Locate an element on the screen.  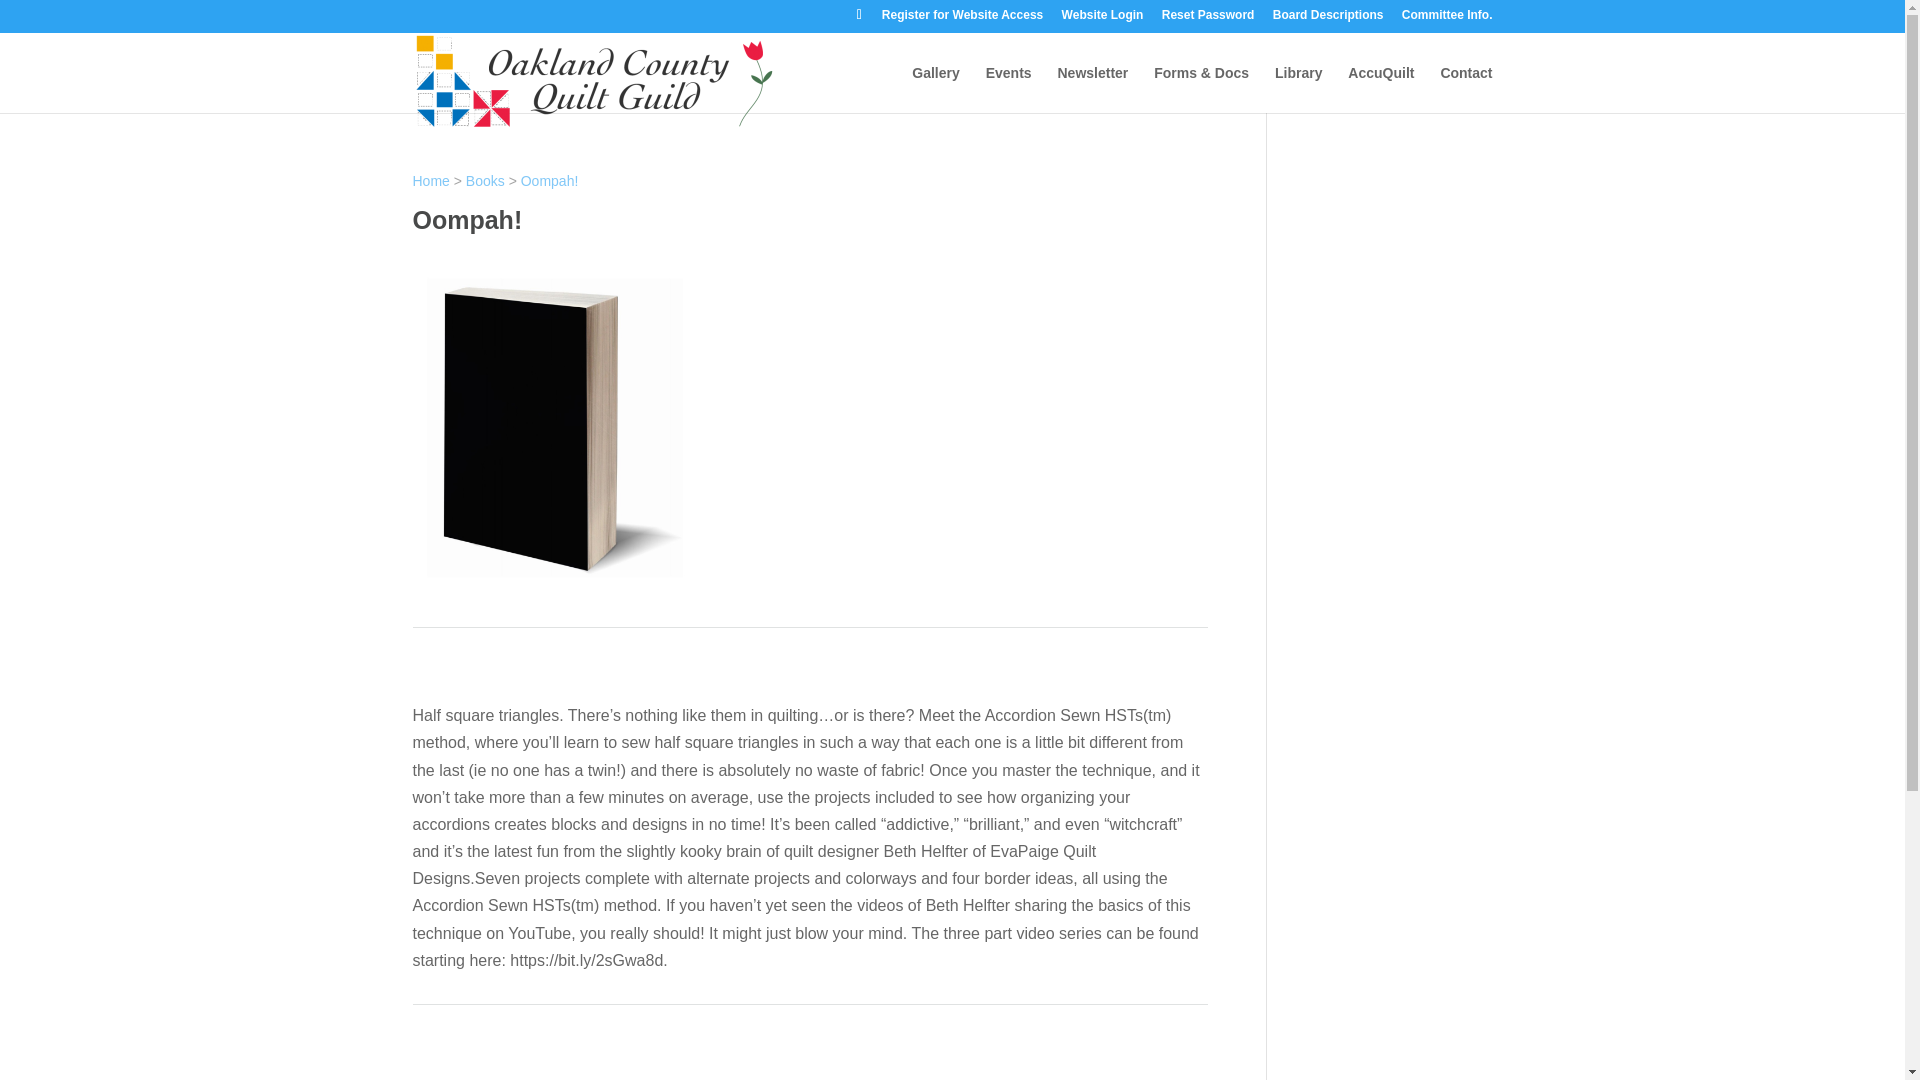
Register for Website Access is located at coordinates (962, 19).